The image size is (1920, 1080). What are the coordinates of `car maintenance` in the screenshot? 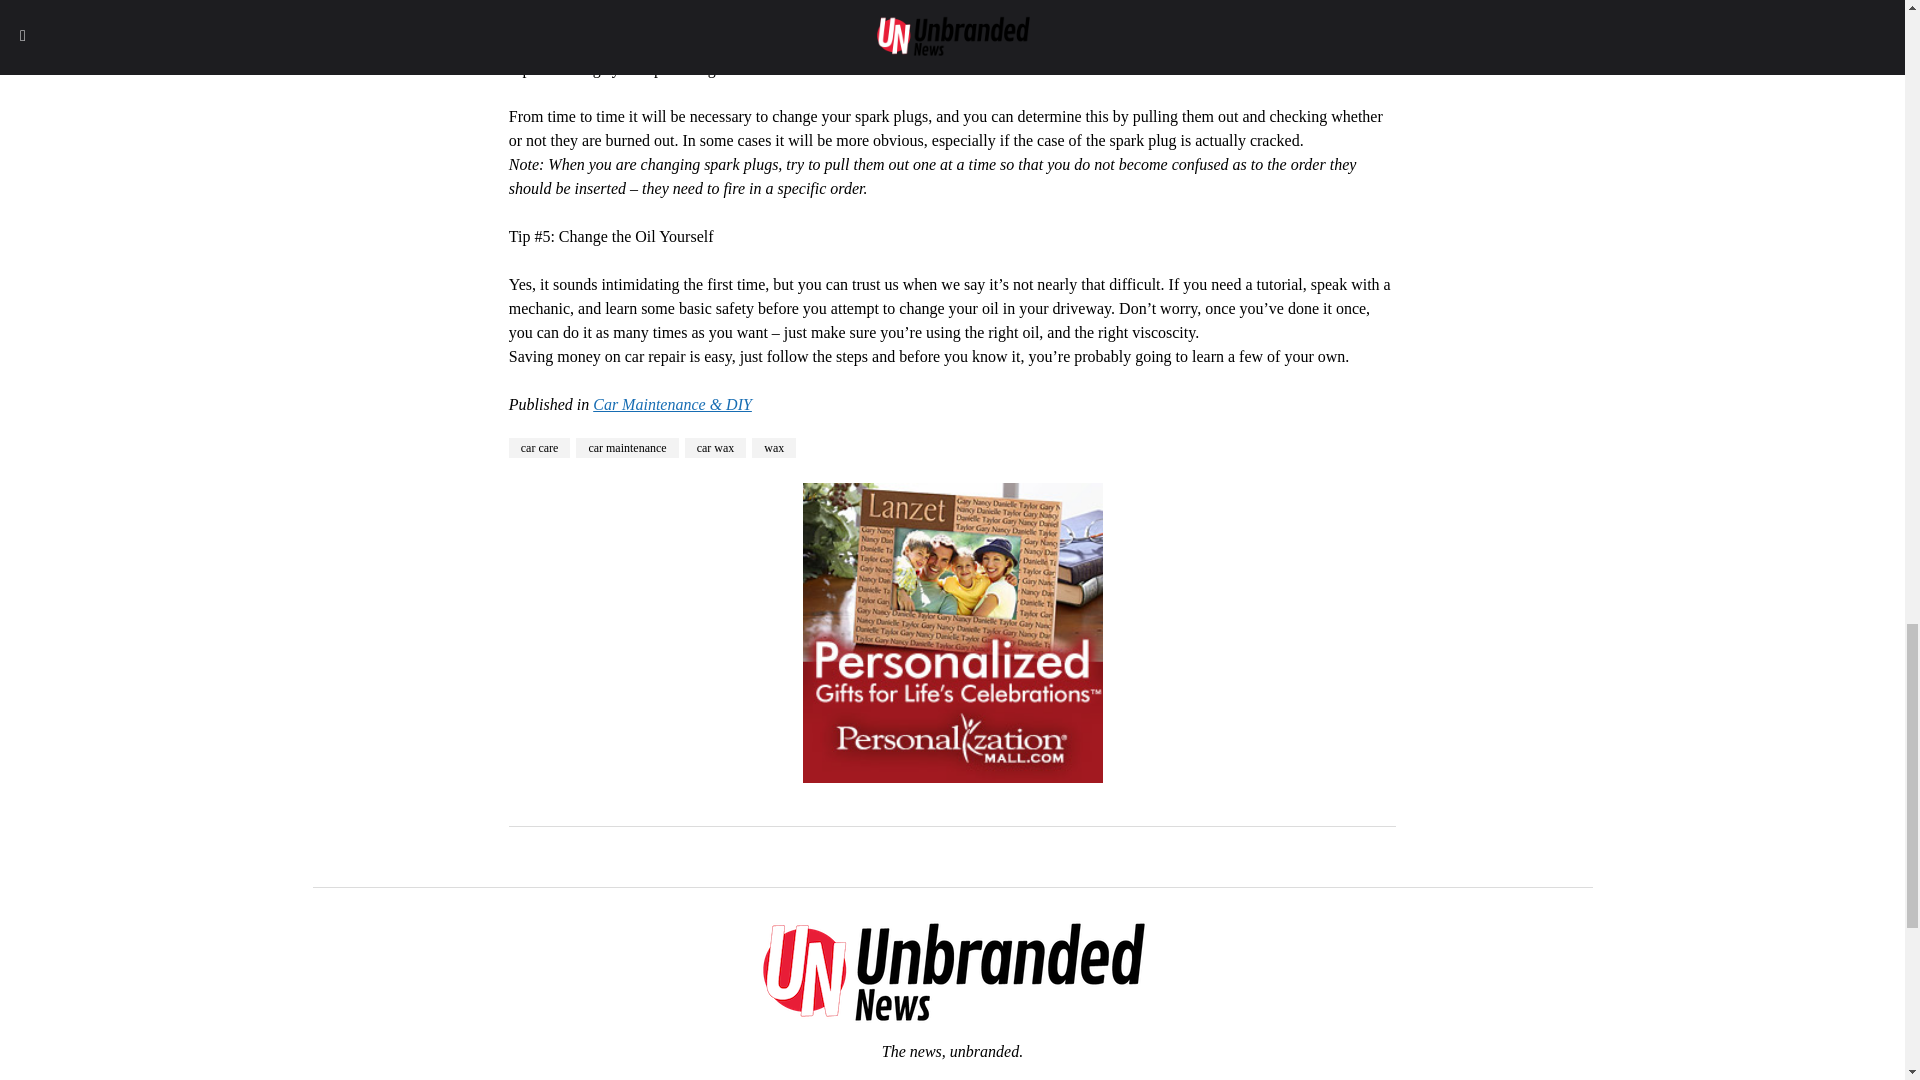 It's located at (626, 448).